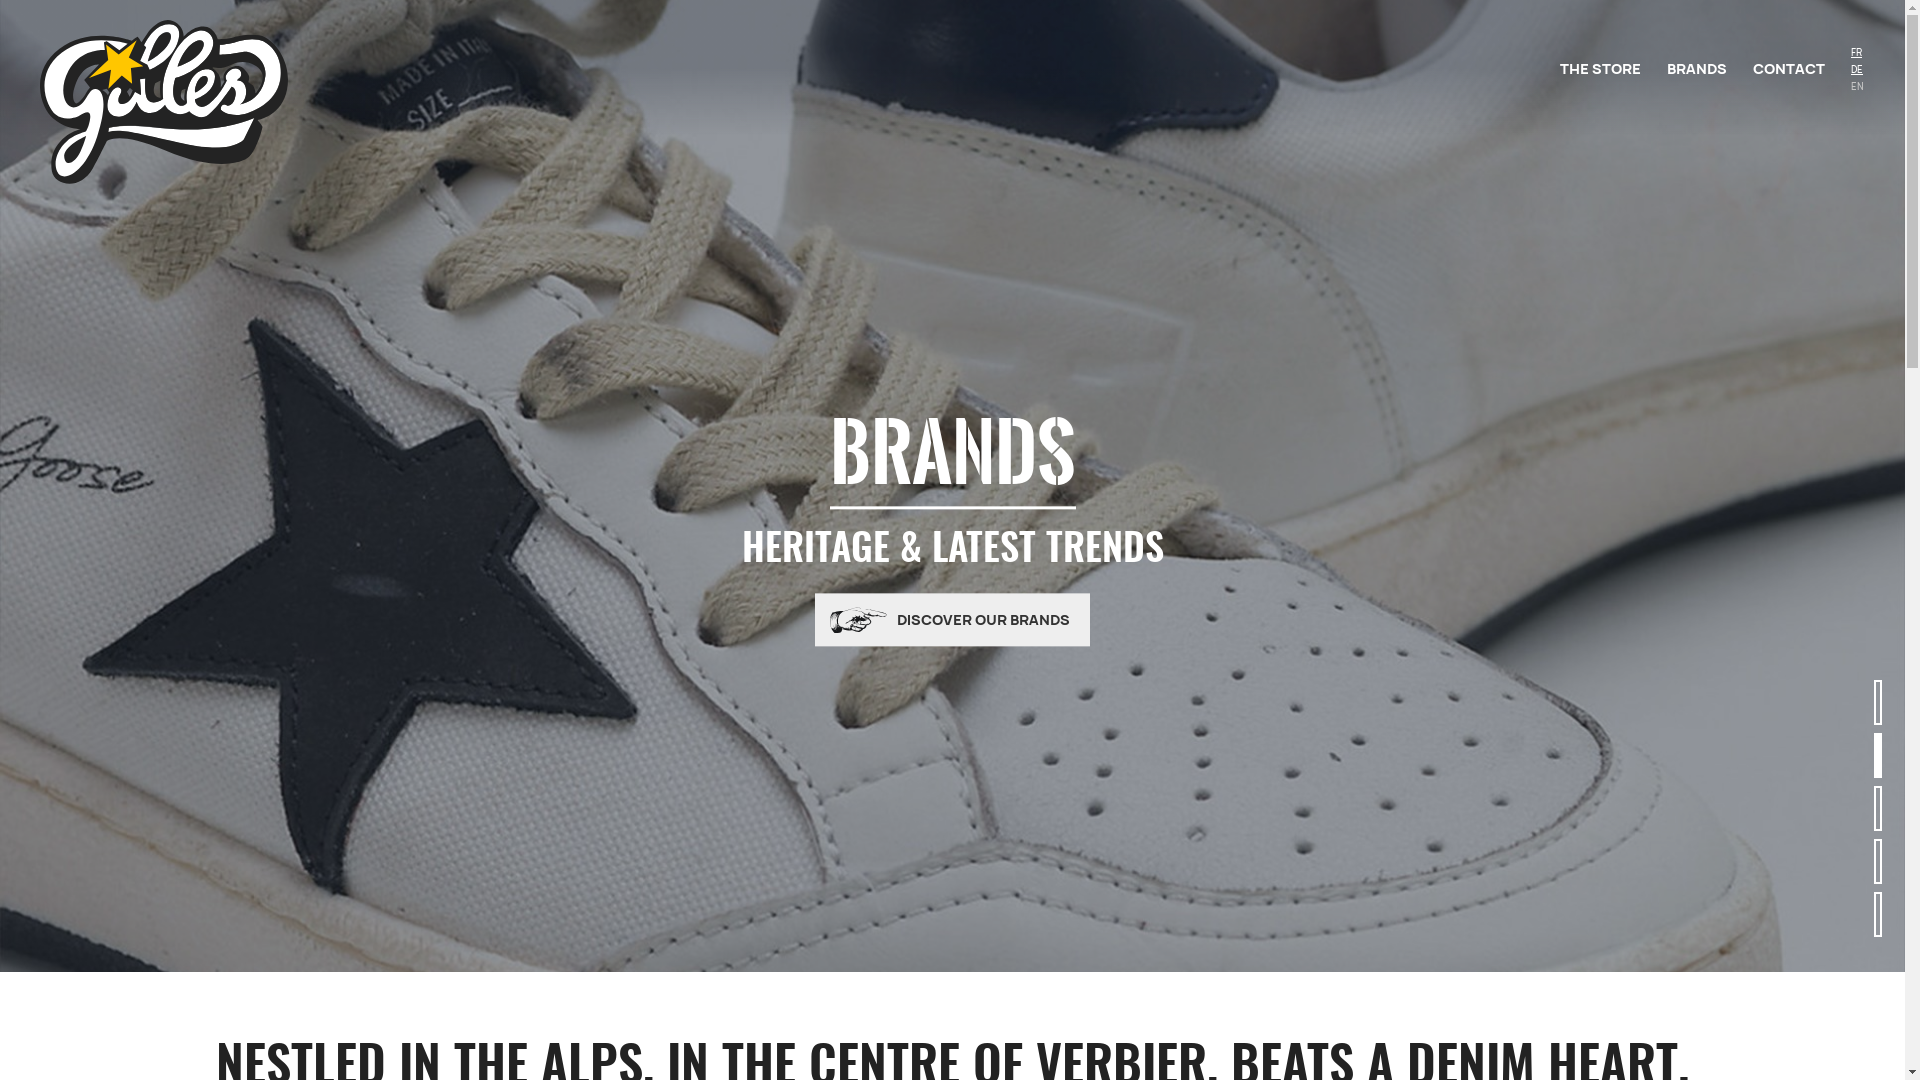 Image resolution: width=1920 pixels, height=1080 pixels. I want to click on THE STORE, so click(1600, 69).